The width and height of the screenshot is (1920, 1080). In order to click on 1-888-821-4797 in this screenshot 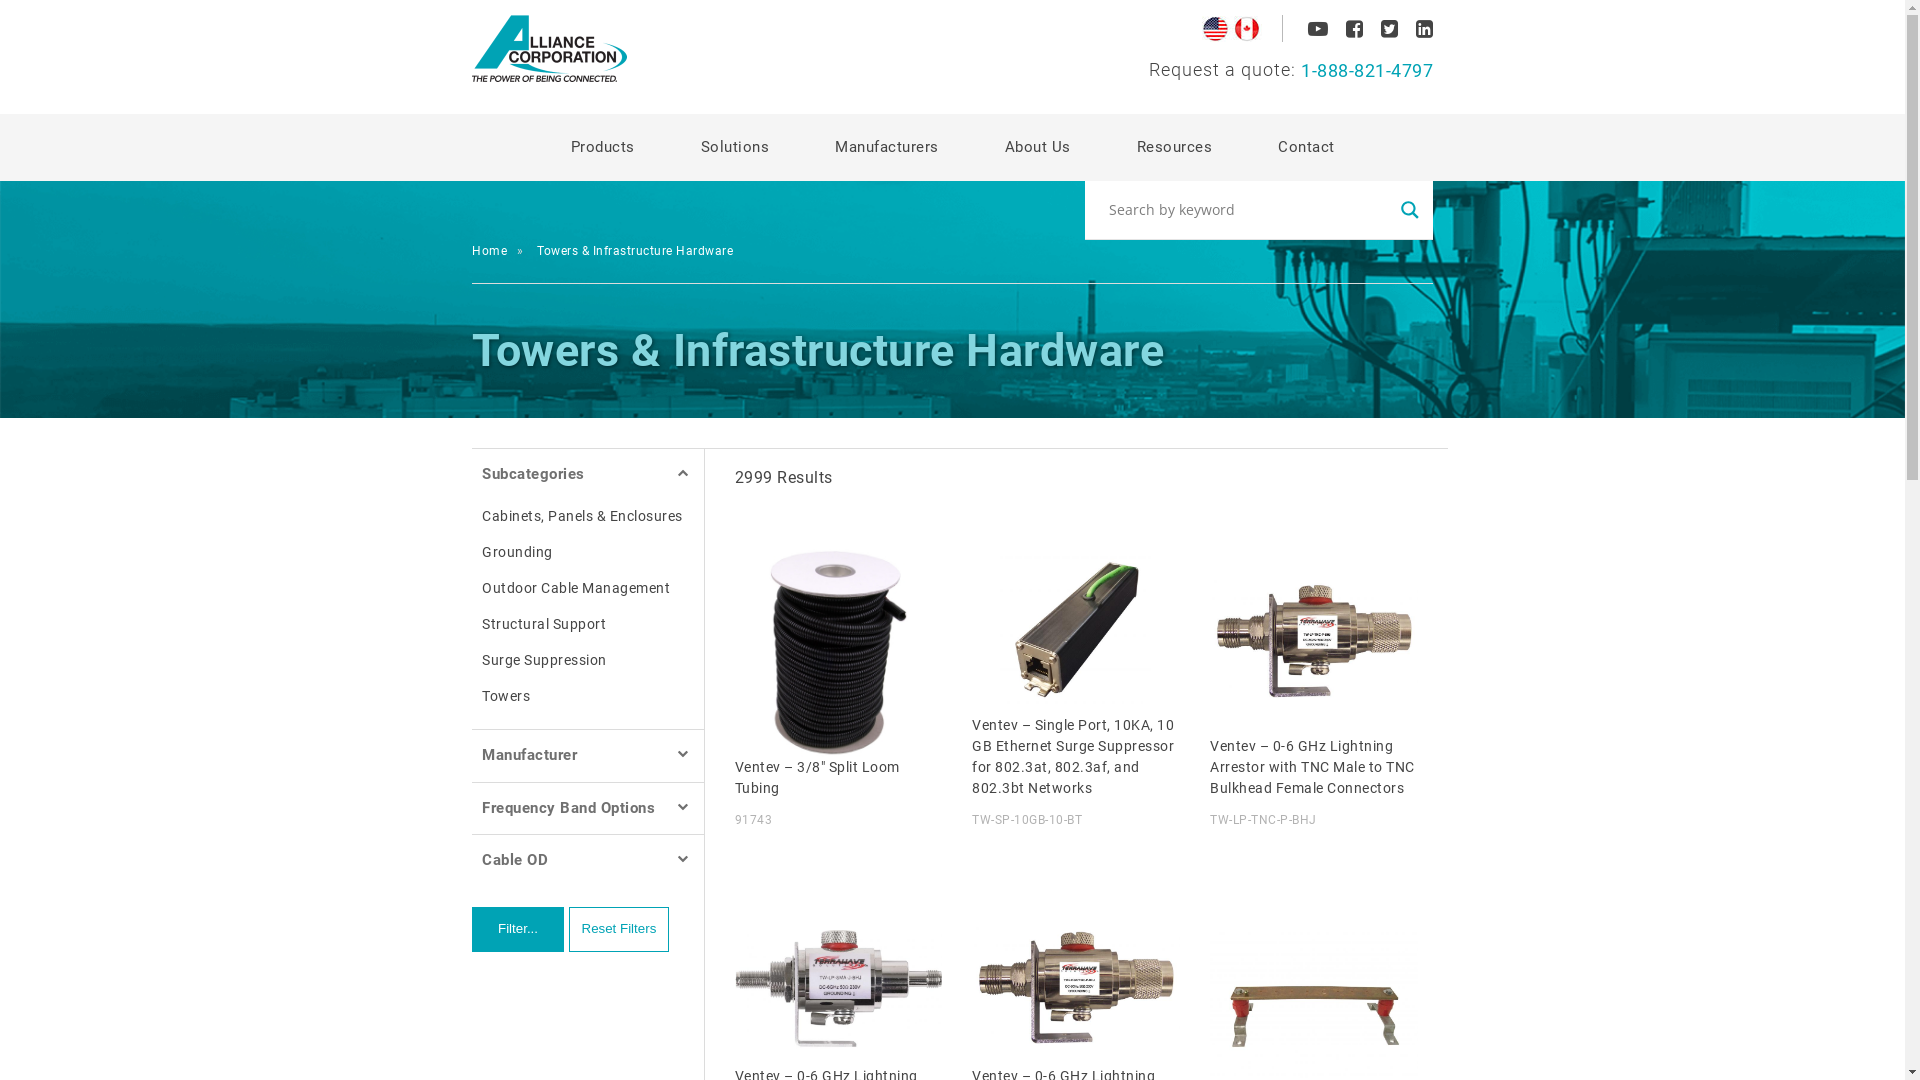, I will do `click(1291, 72)`.